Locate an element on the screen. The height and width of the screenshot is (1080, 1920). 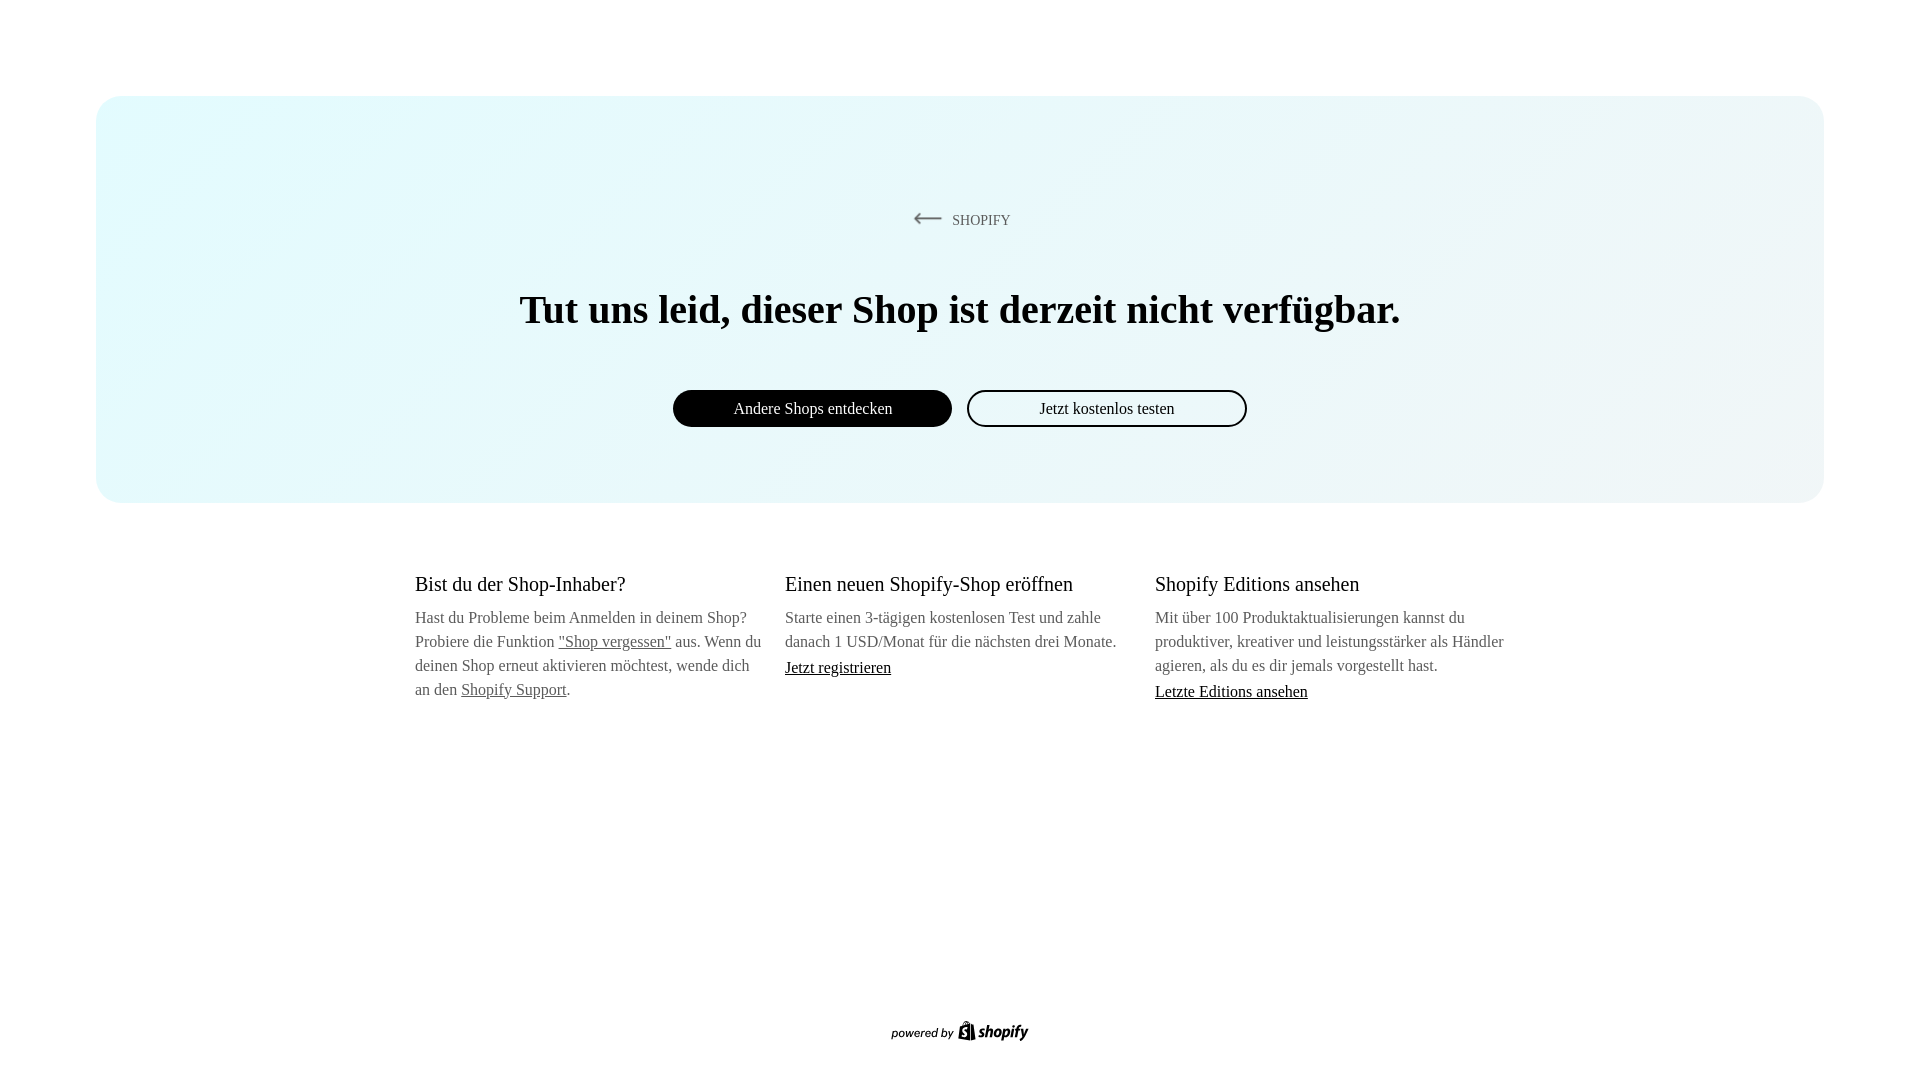
Jetzt kostenlos testen is located at coordinates (1106, 408).